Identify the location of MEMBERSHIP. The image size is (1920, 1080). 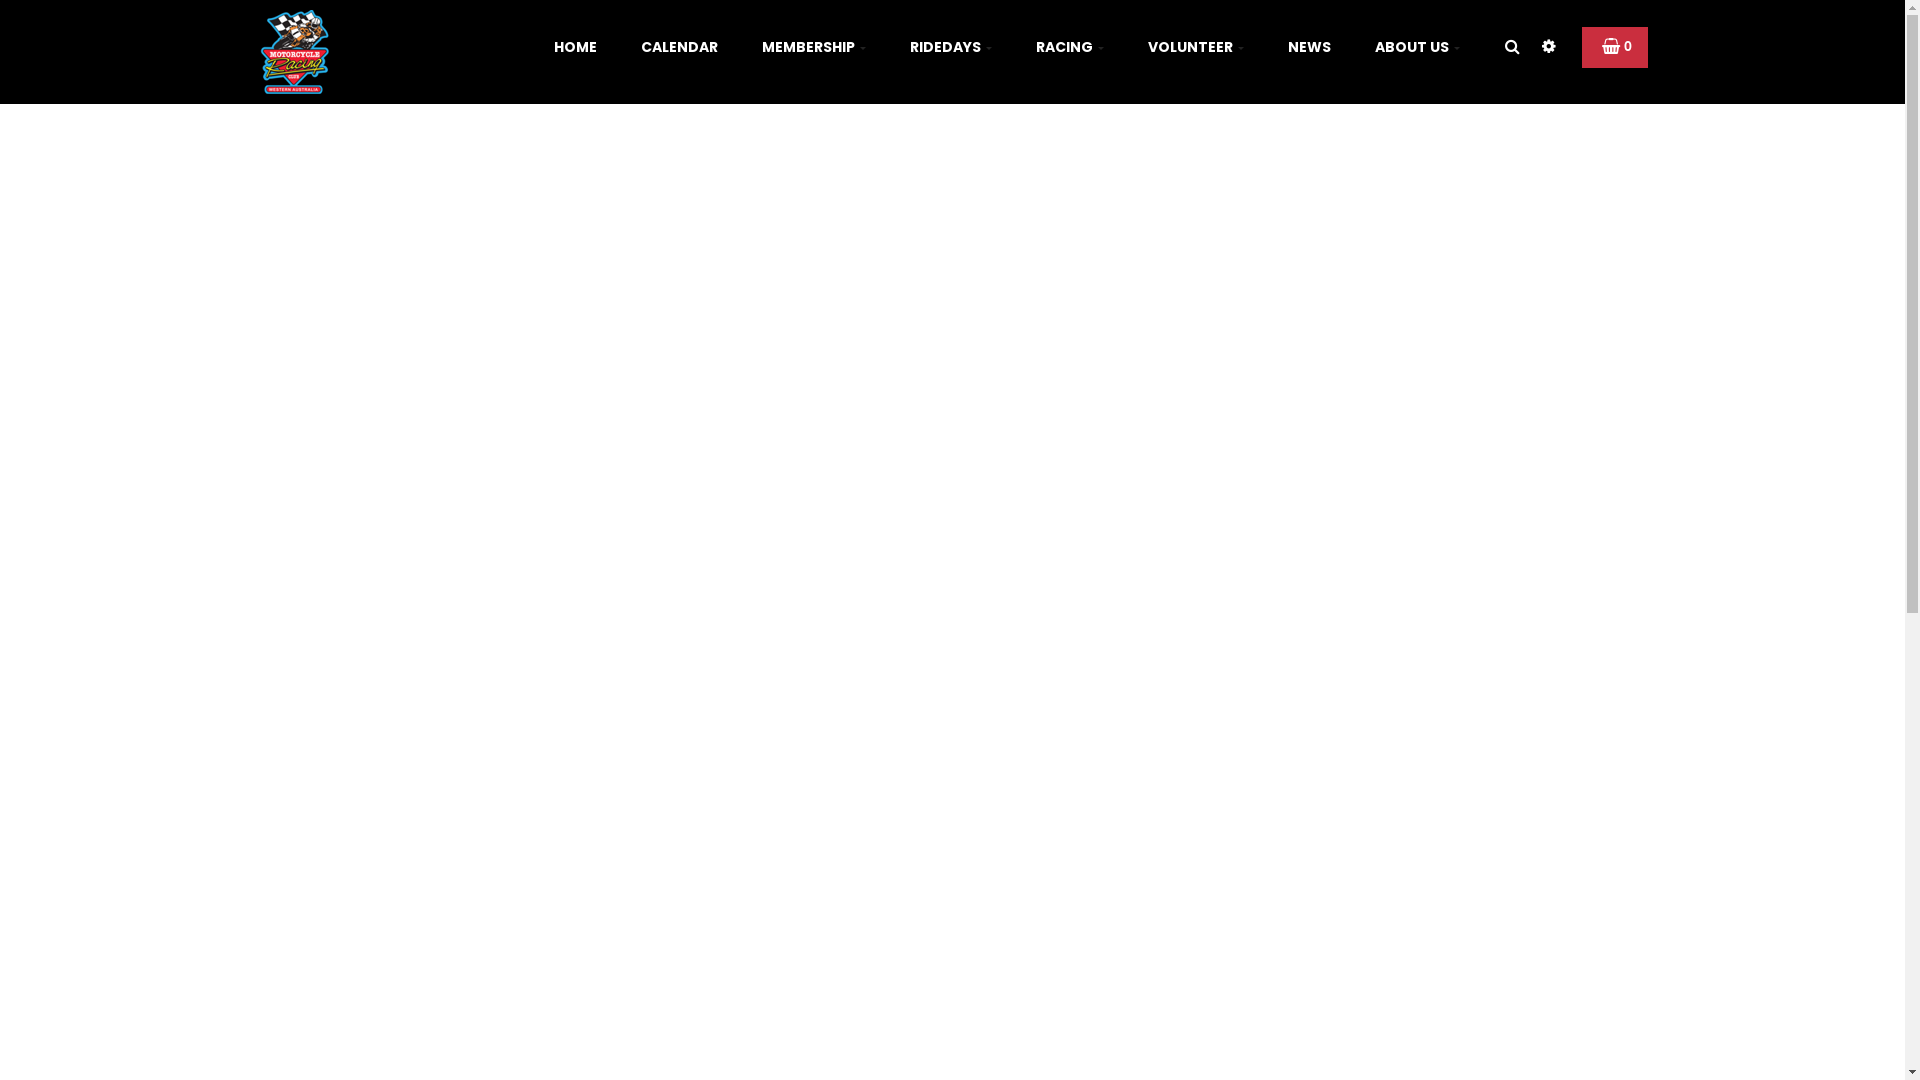
(814, 48).